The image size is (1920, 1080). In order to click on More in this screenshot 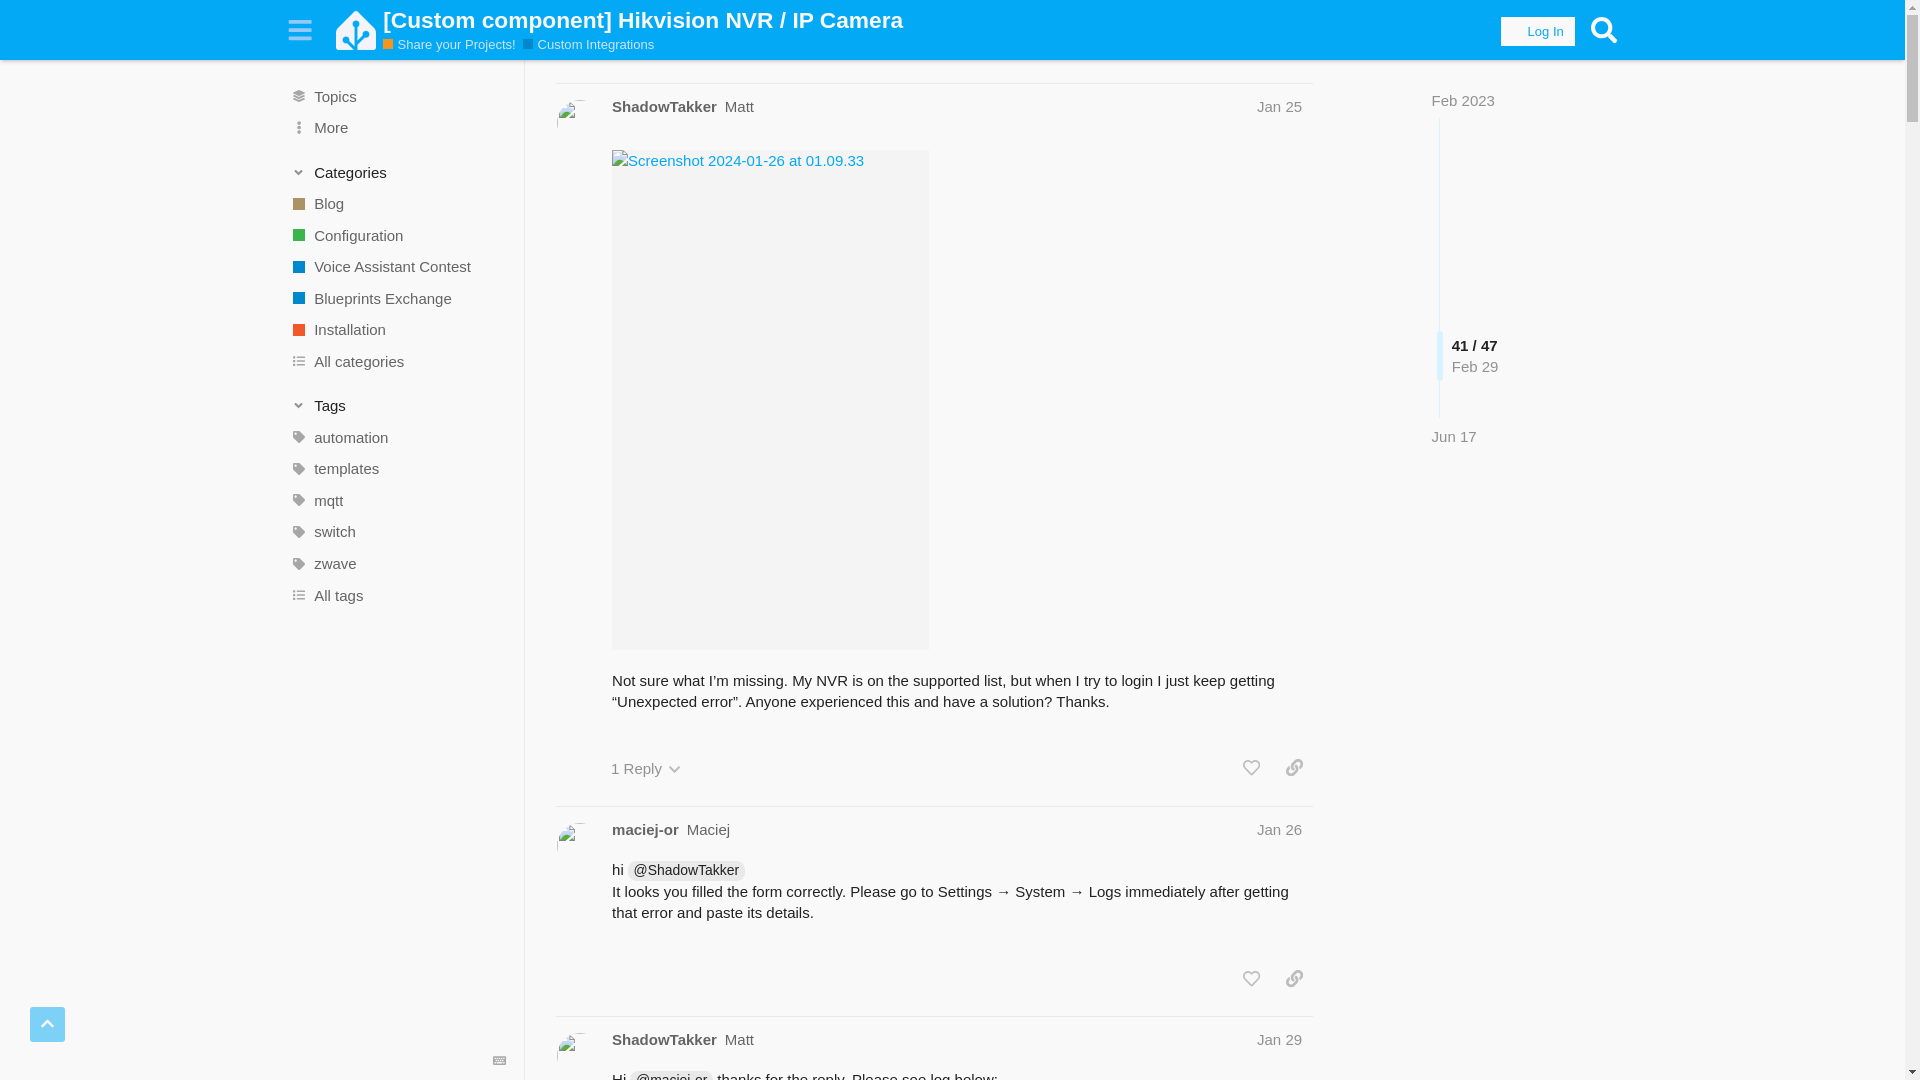, I will do `click(397, 128)`.